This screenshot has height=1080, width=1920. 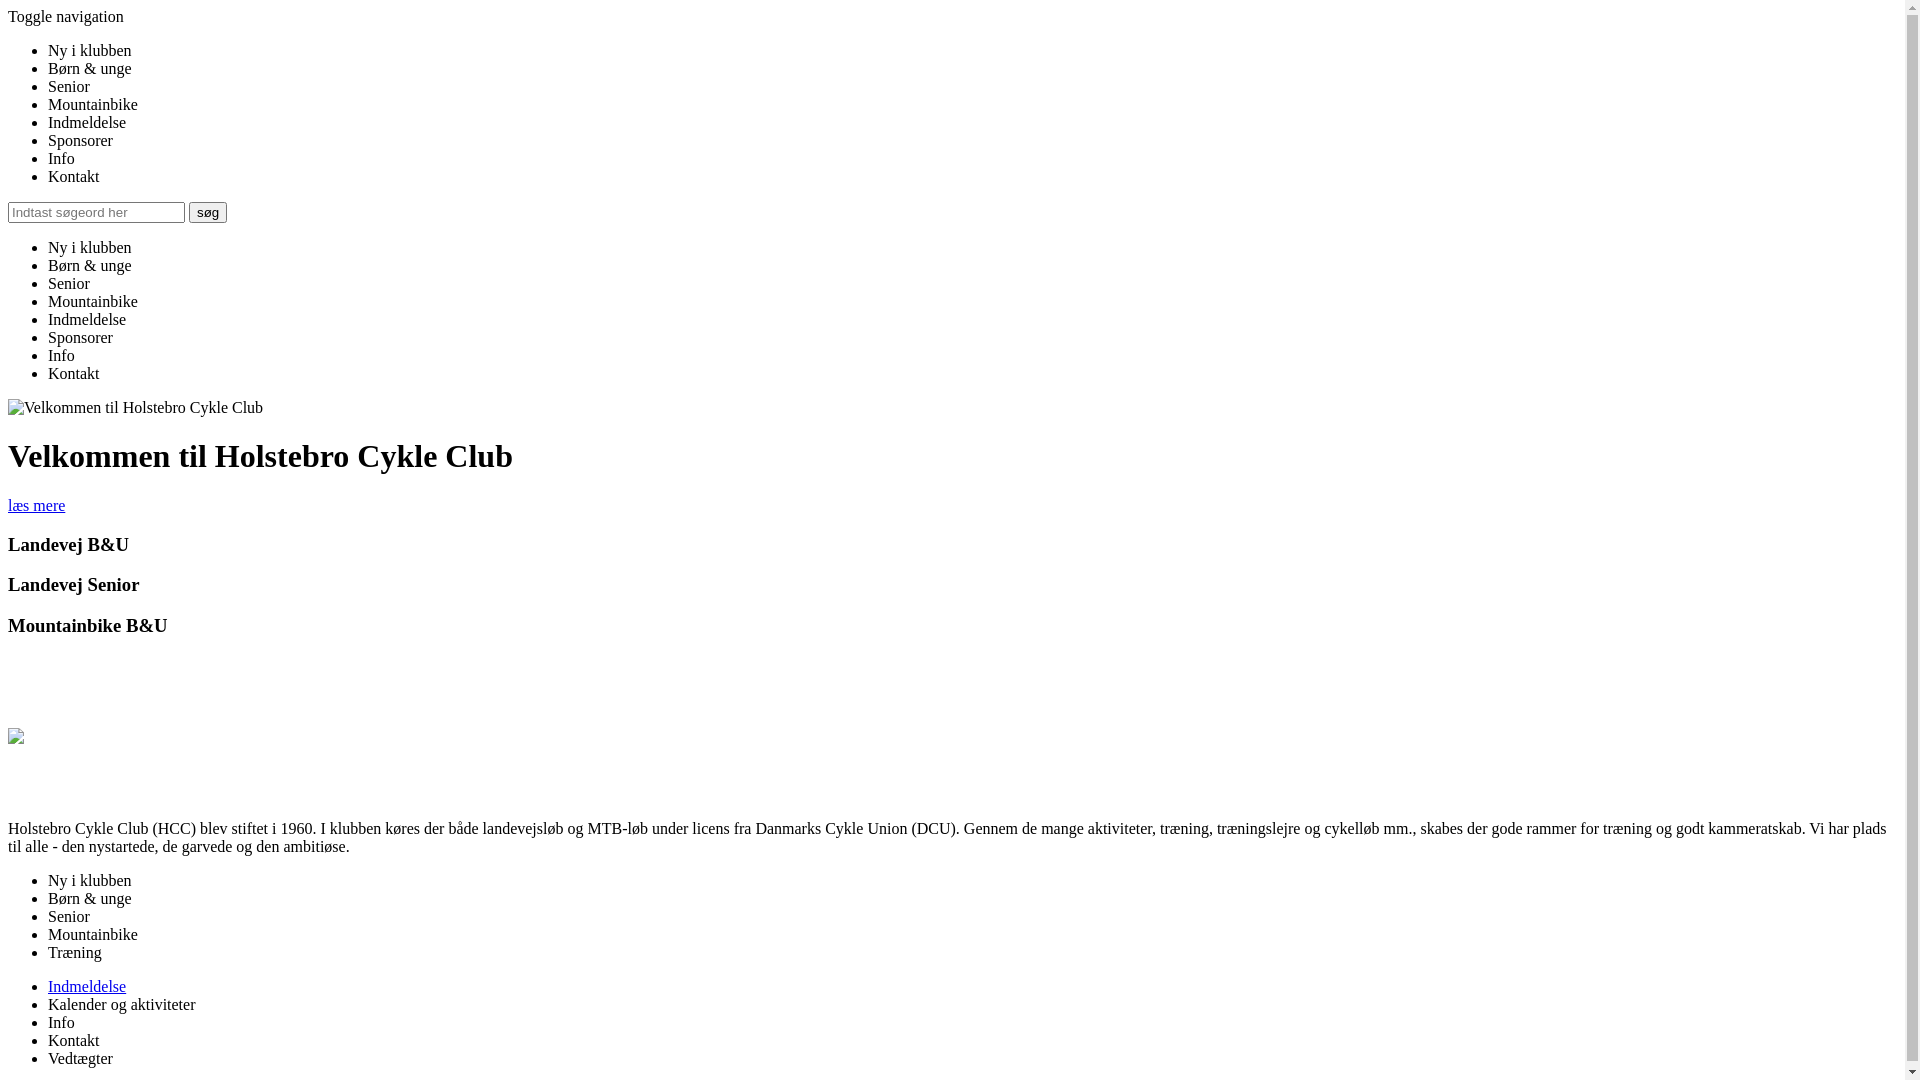 I want to click on Senior, so click(x=69, y=284).